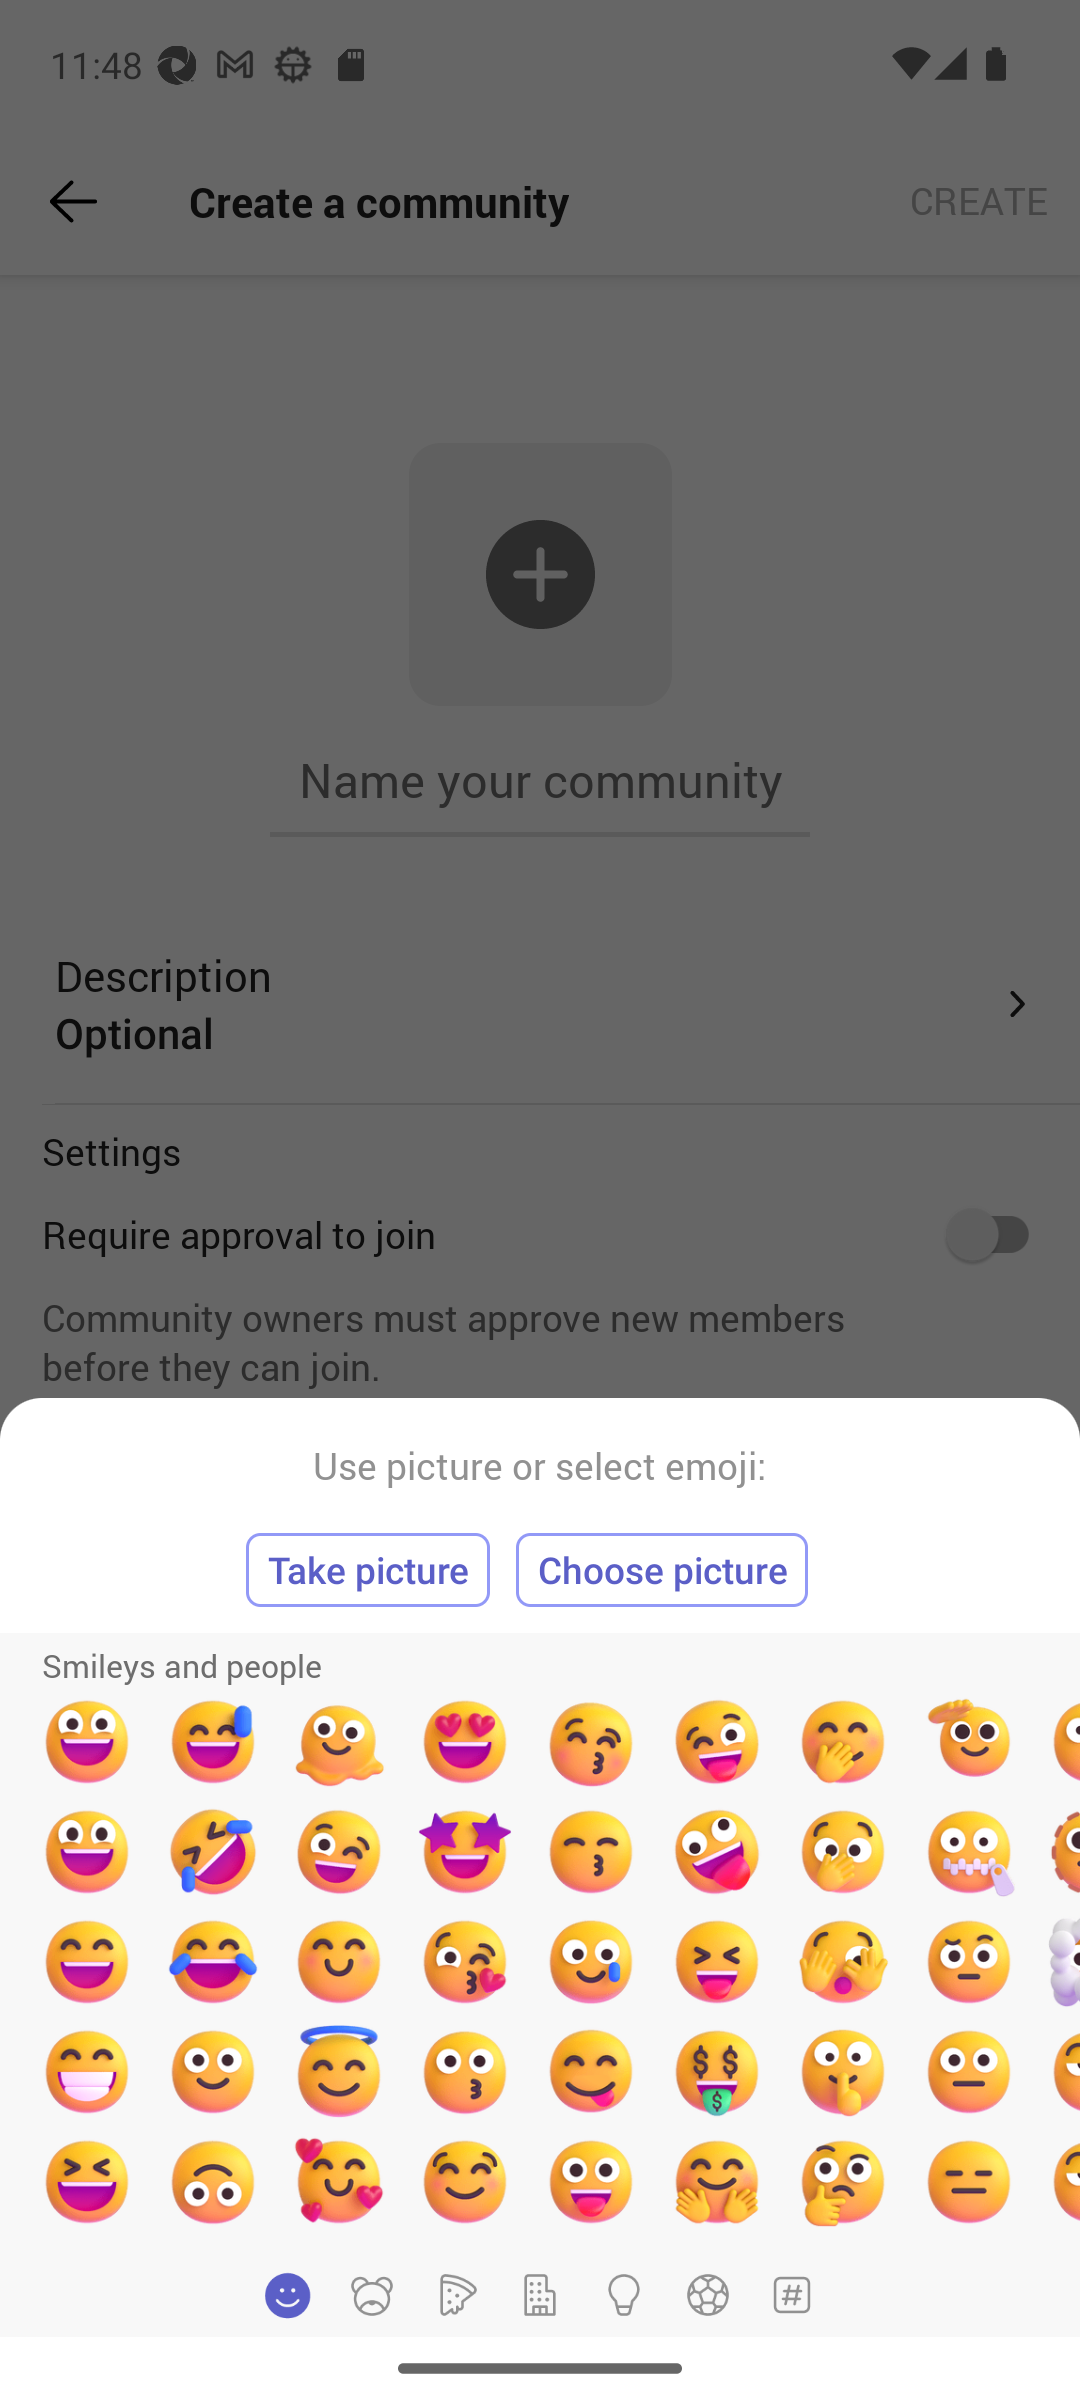 The height and width of the screenshot is (2400, 1080). Describe the element at coordinates (842, 1742) in the screenshot. I see `Giggle emoji` at that location.